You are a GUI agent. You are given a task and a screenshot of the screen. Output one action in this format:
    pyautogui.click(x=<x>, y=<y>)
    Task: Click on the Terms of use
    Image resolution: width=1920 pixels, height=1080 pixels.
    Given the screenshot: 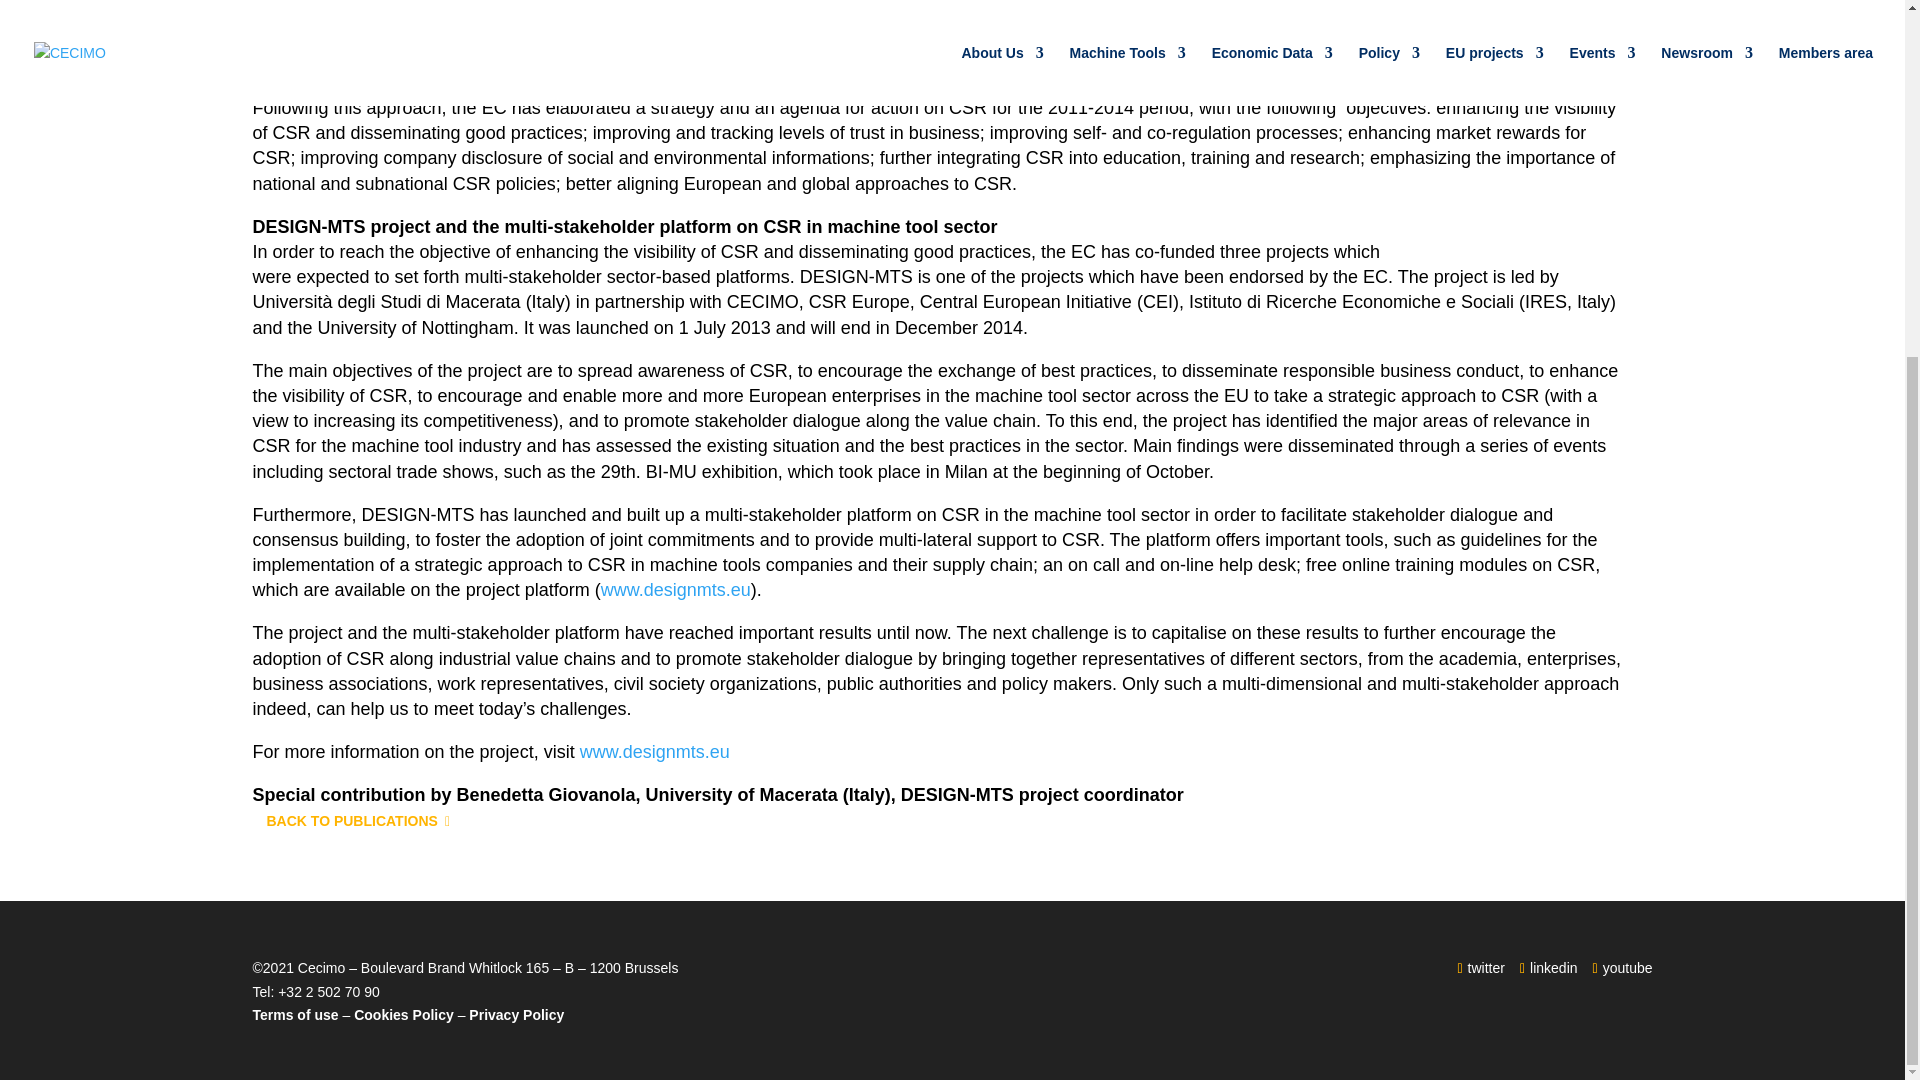 What is the action you would take?
    pyautogui.click(x=294, y=1014)
    